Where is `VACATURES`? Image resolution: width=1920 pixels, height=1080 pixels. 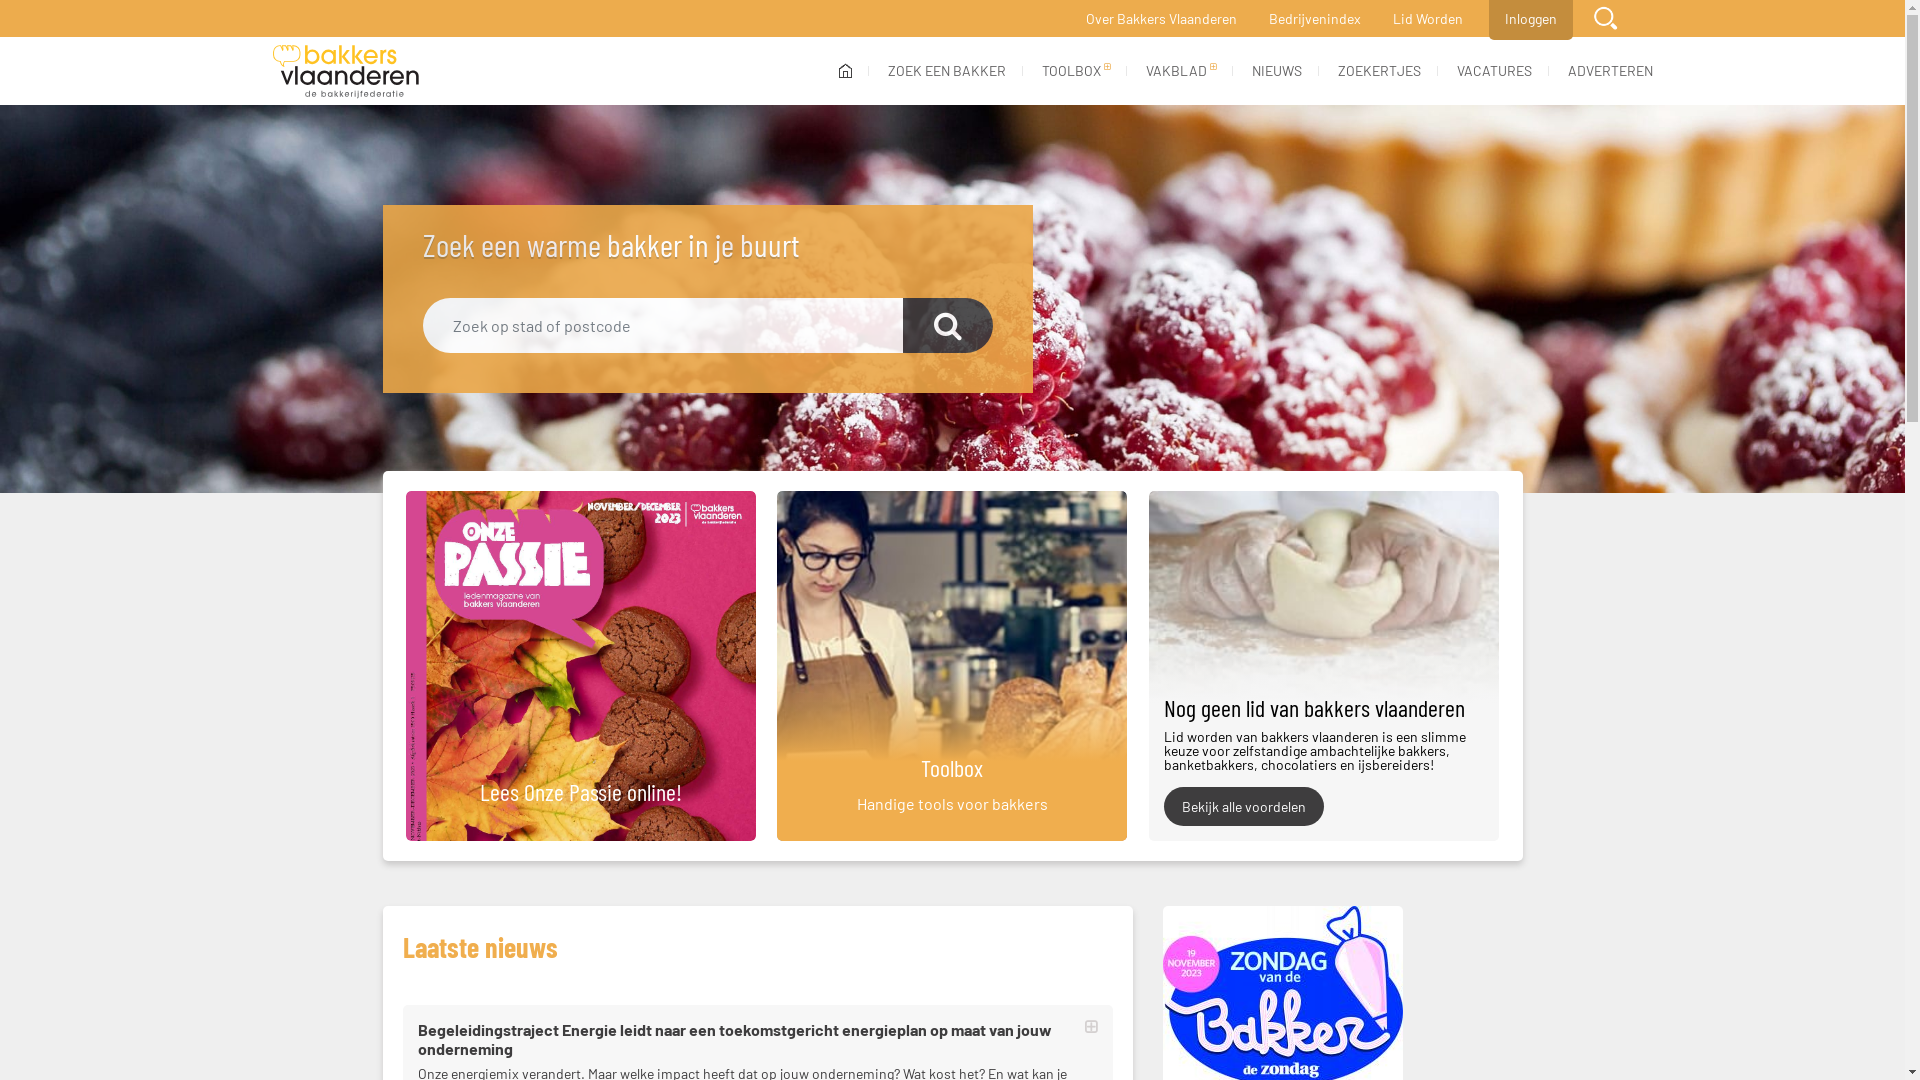 VACATURES is located at coordinates (1494, 70).